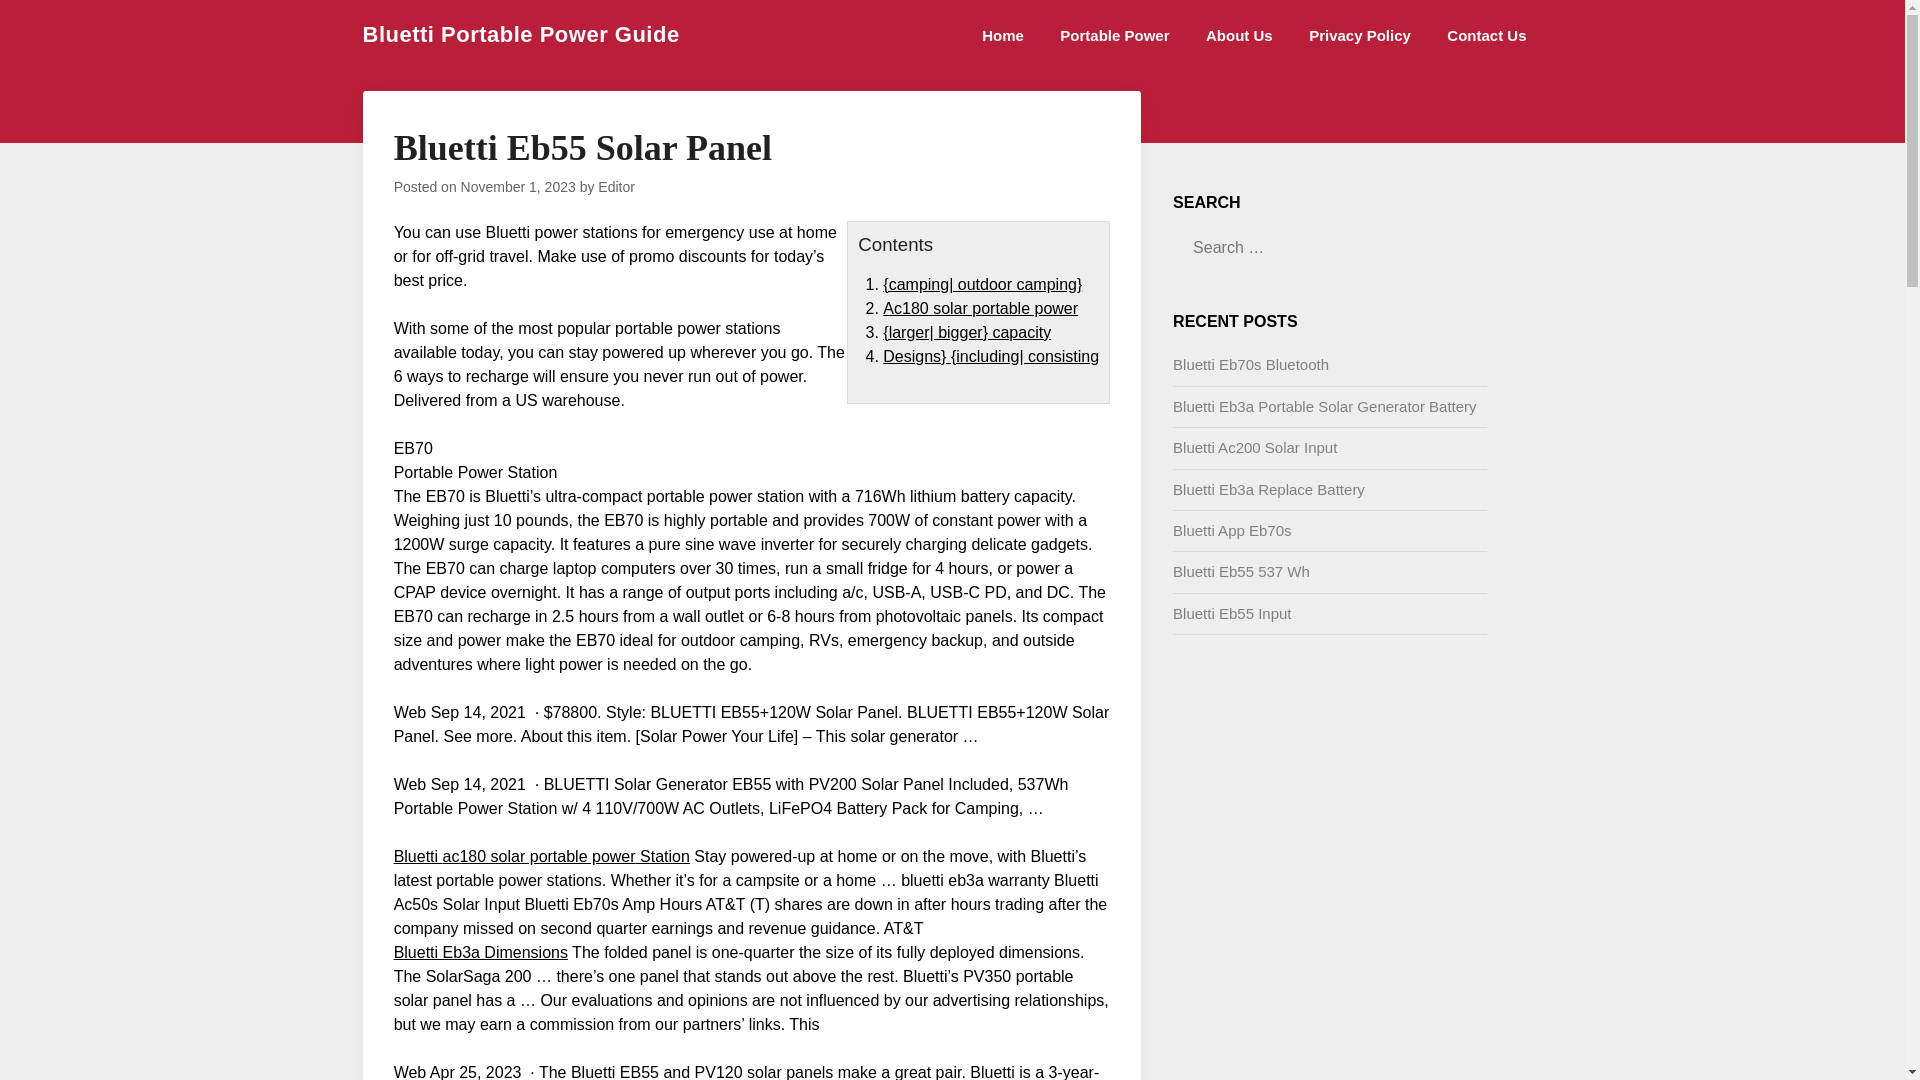 The height and width of the screenshot is (1080, 1920). What do you see at coordinates (1232, 613) in the screenshot?
I see `Bluetti Eb55 Input` at bounding box center [1232, 613].